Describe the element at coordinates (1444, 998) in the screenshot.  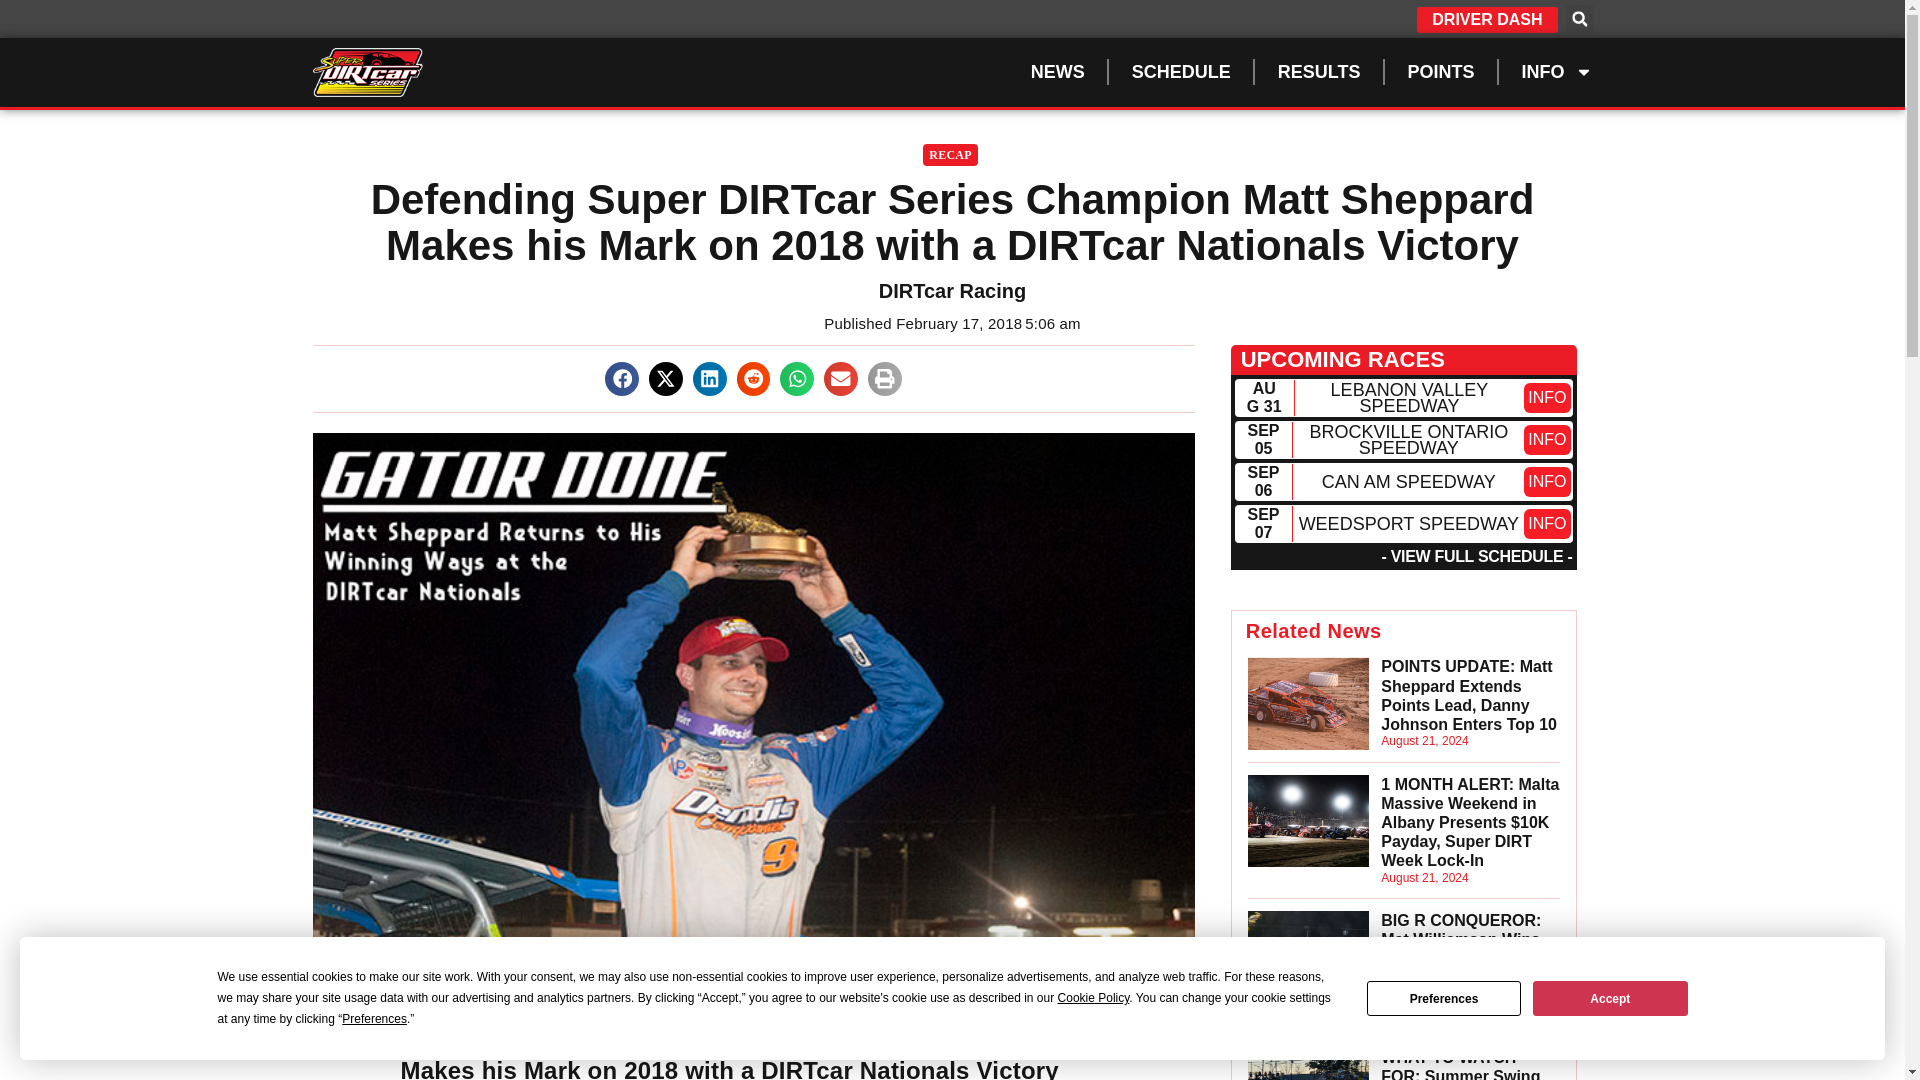
I see `Preferences` at that location.